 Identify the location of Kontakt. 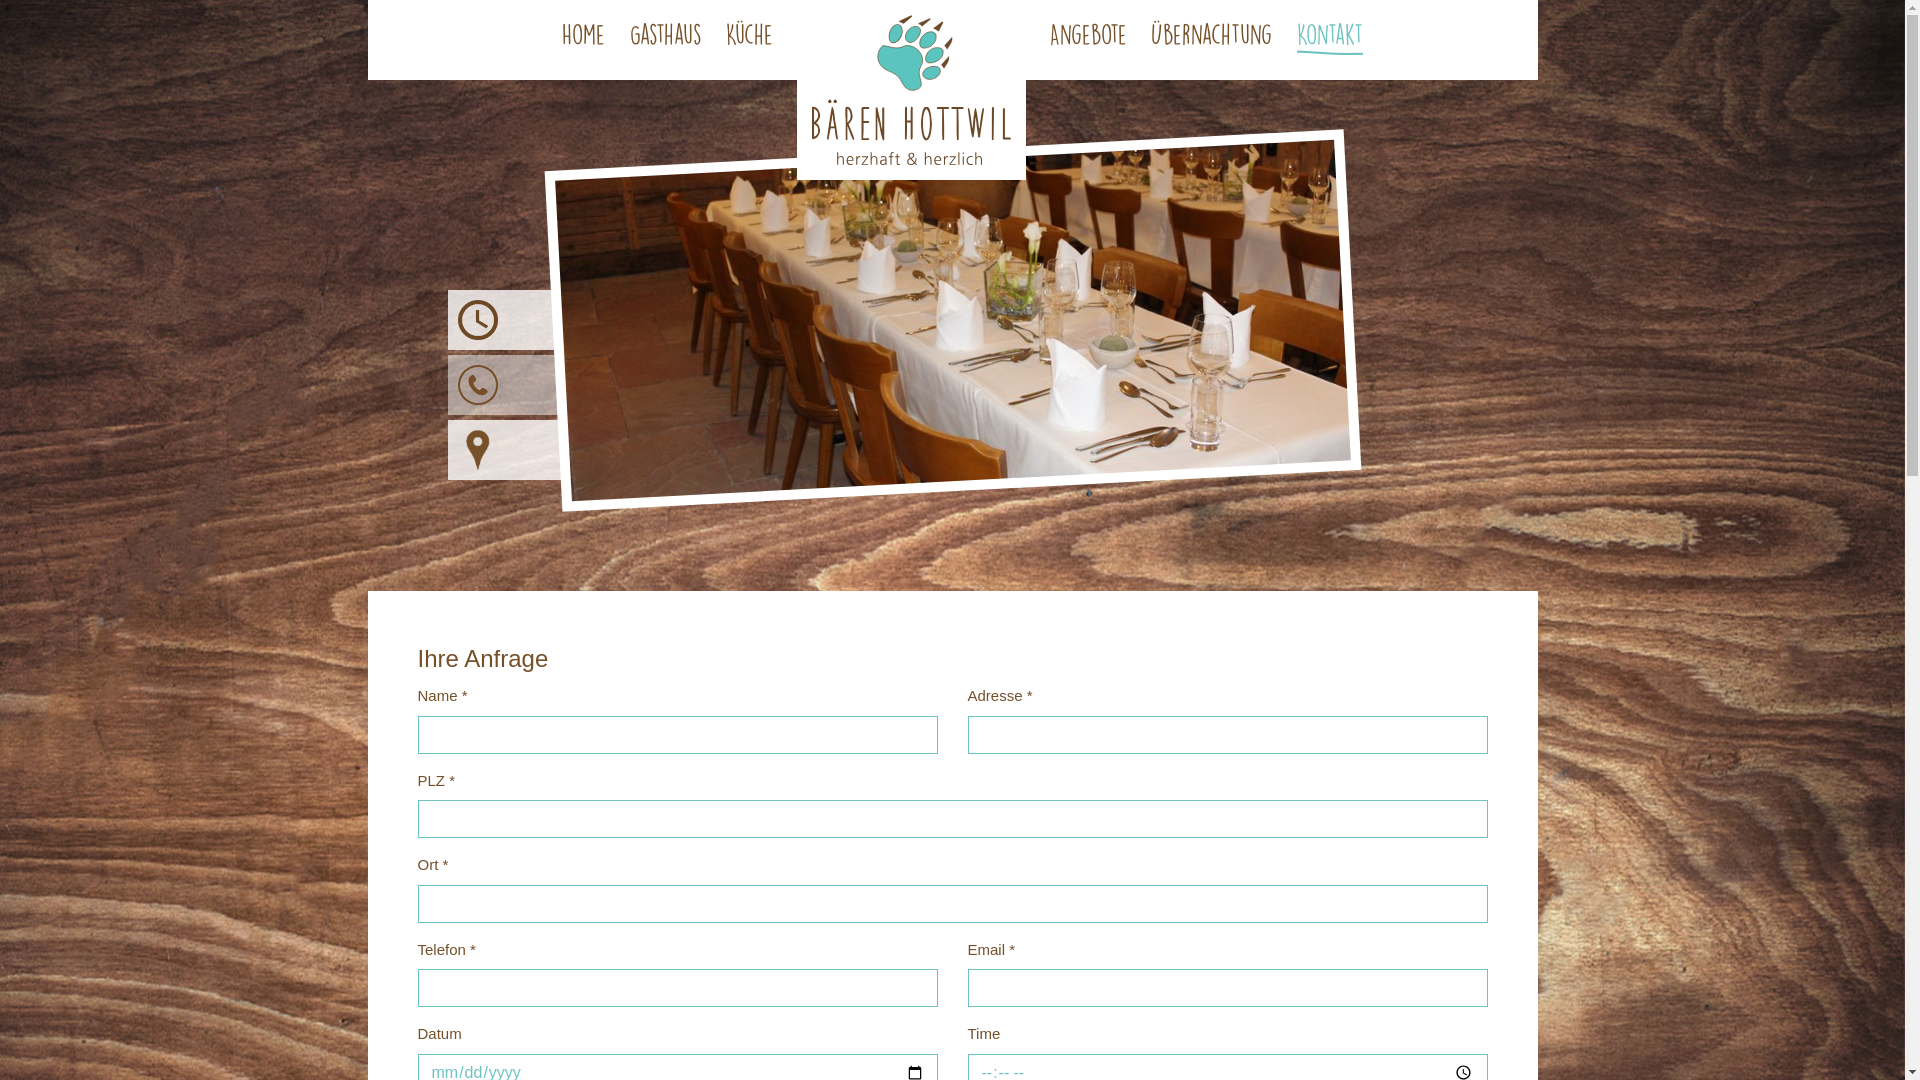
(1330, 39).